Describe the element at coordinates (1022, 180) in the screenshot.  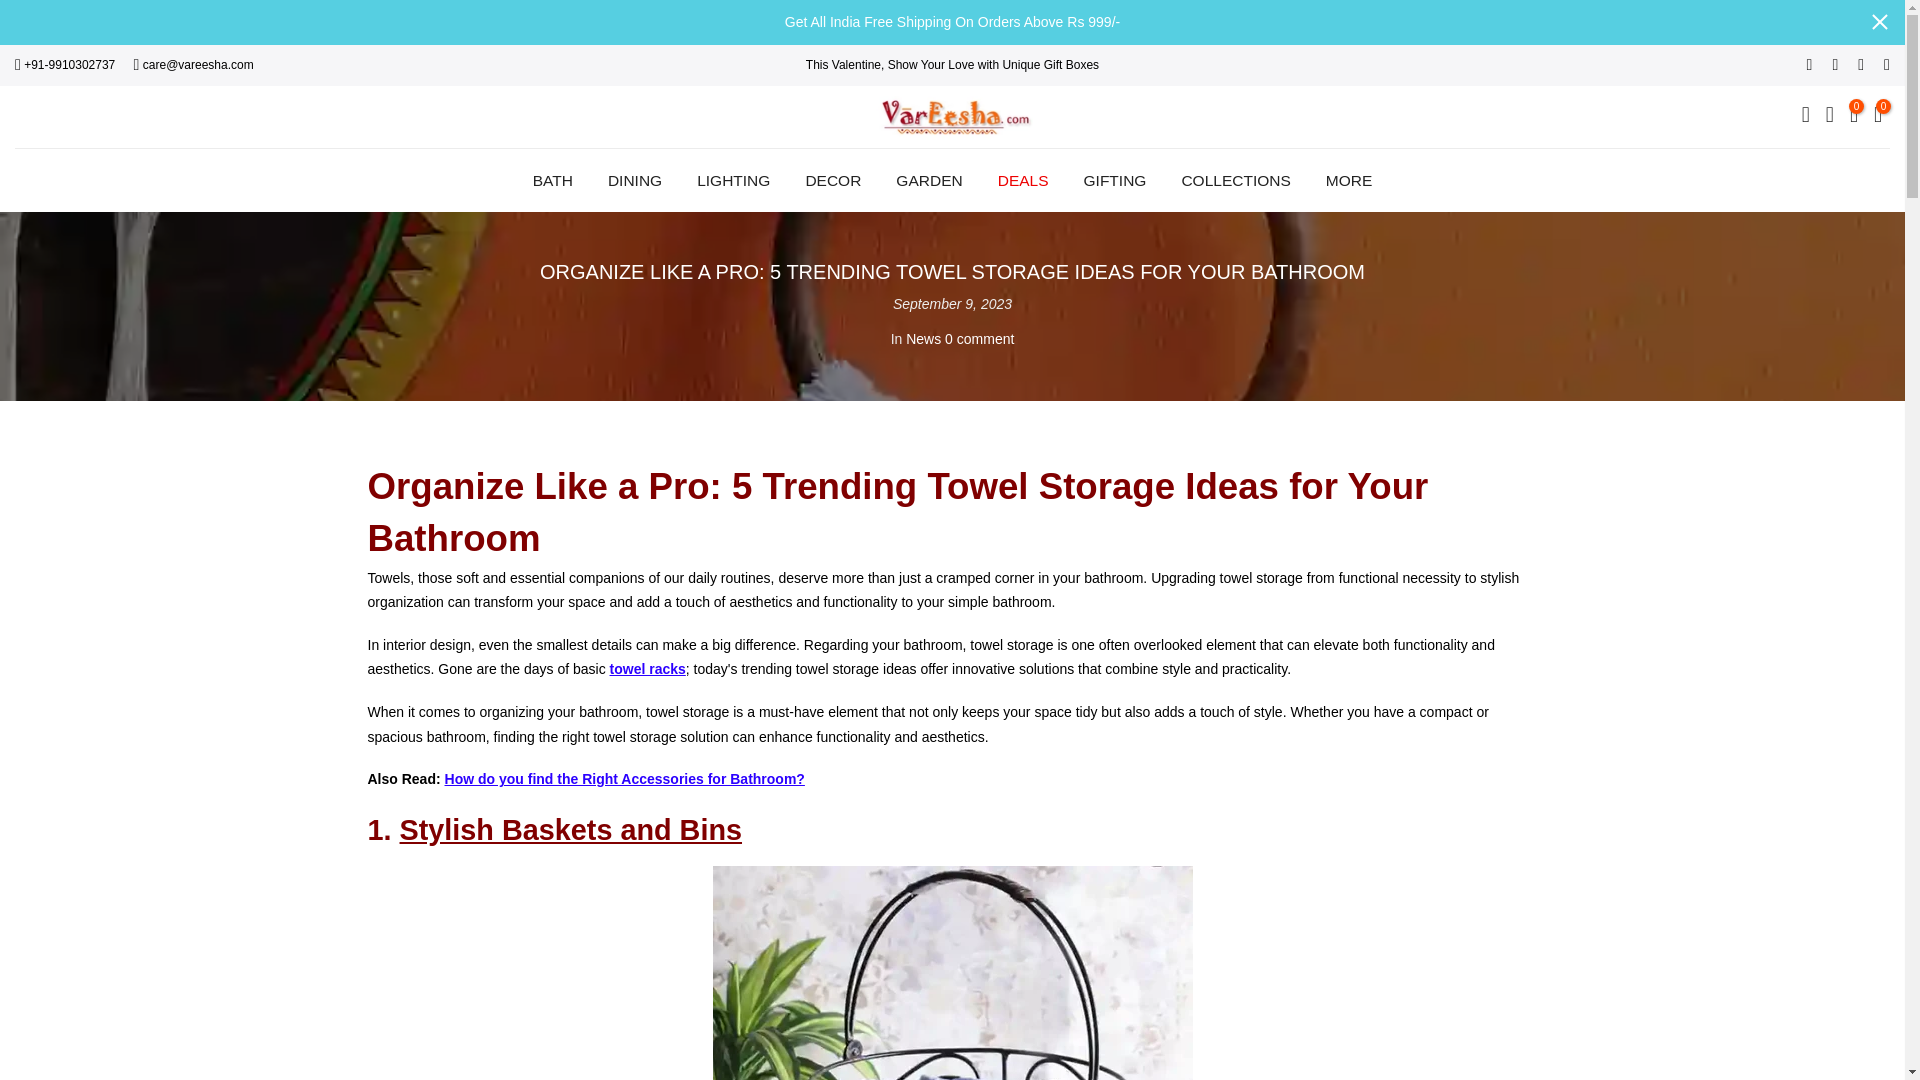
I see `DEALS` at that location.